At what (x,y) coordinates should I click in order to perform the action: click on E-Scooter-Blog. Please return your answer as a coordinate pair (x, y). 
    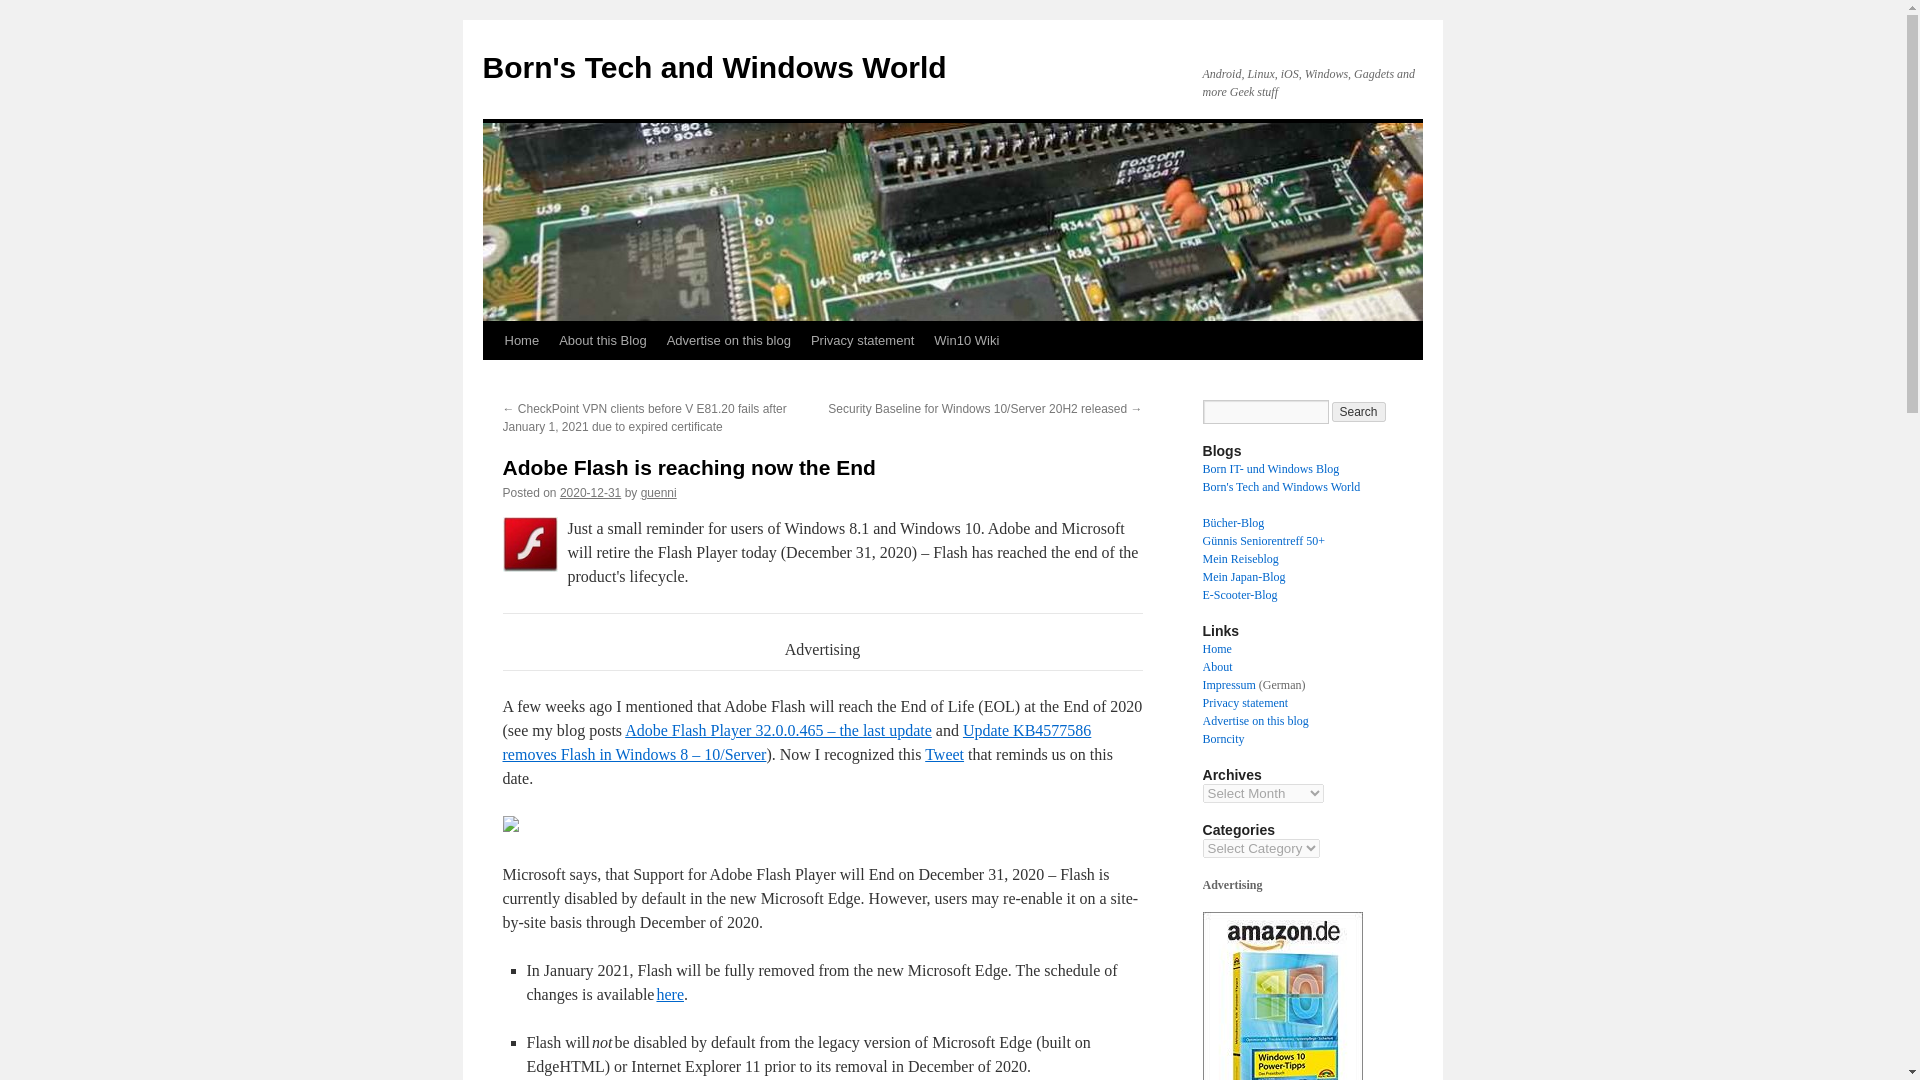
    Looking at the image, I should click on (1238, 594).